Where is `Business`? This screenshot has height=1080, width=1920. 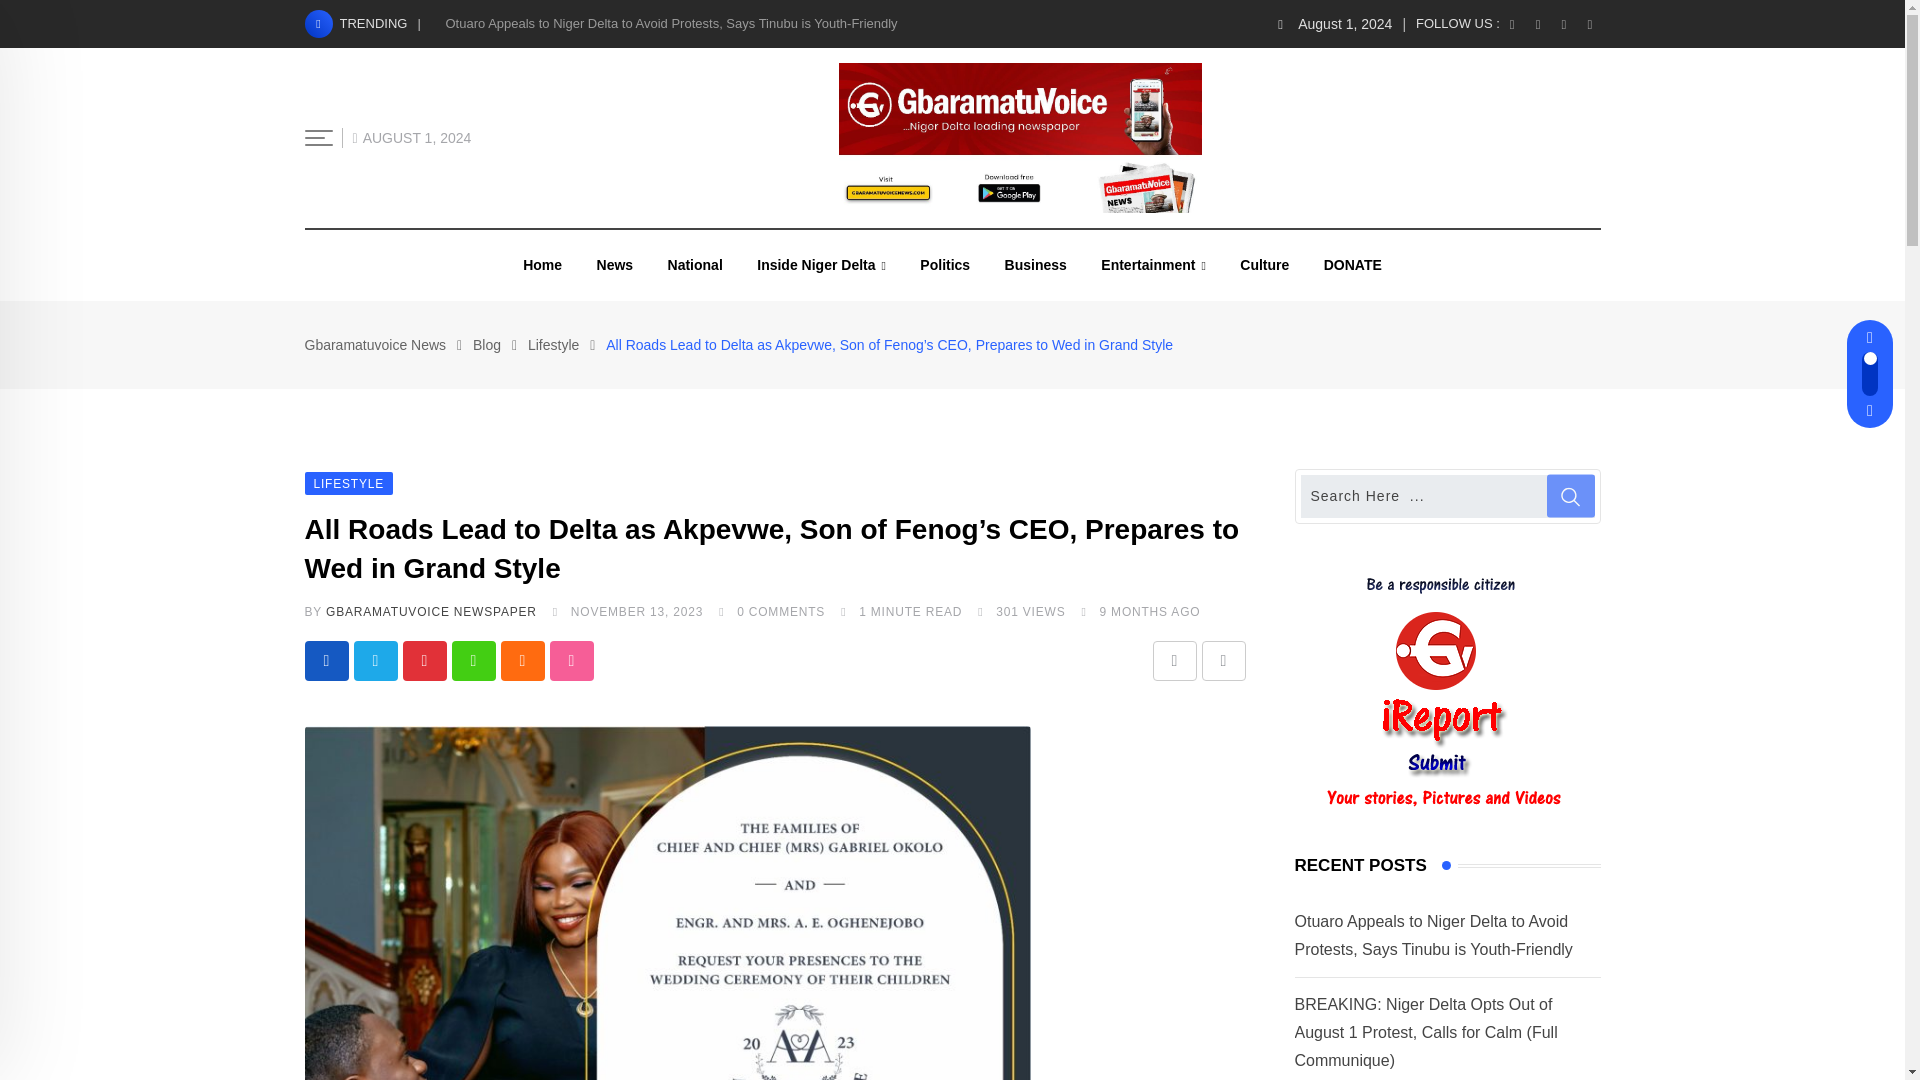 Business is located at coordinates (1036, 265).